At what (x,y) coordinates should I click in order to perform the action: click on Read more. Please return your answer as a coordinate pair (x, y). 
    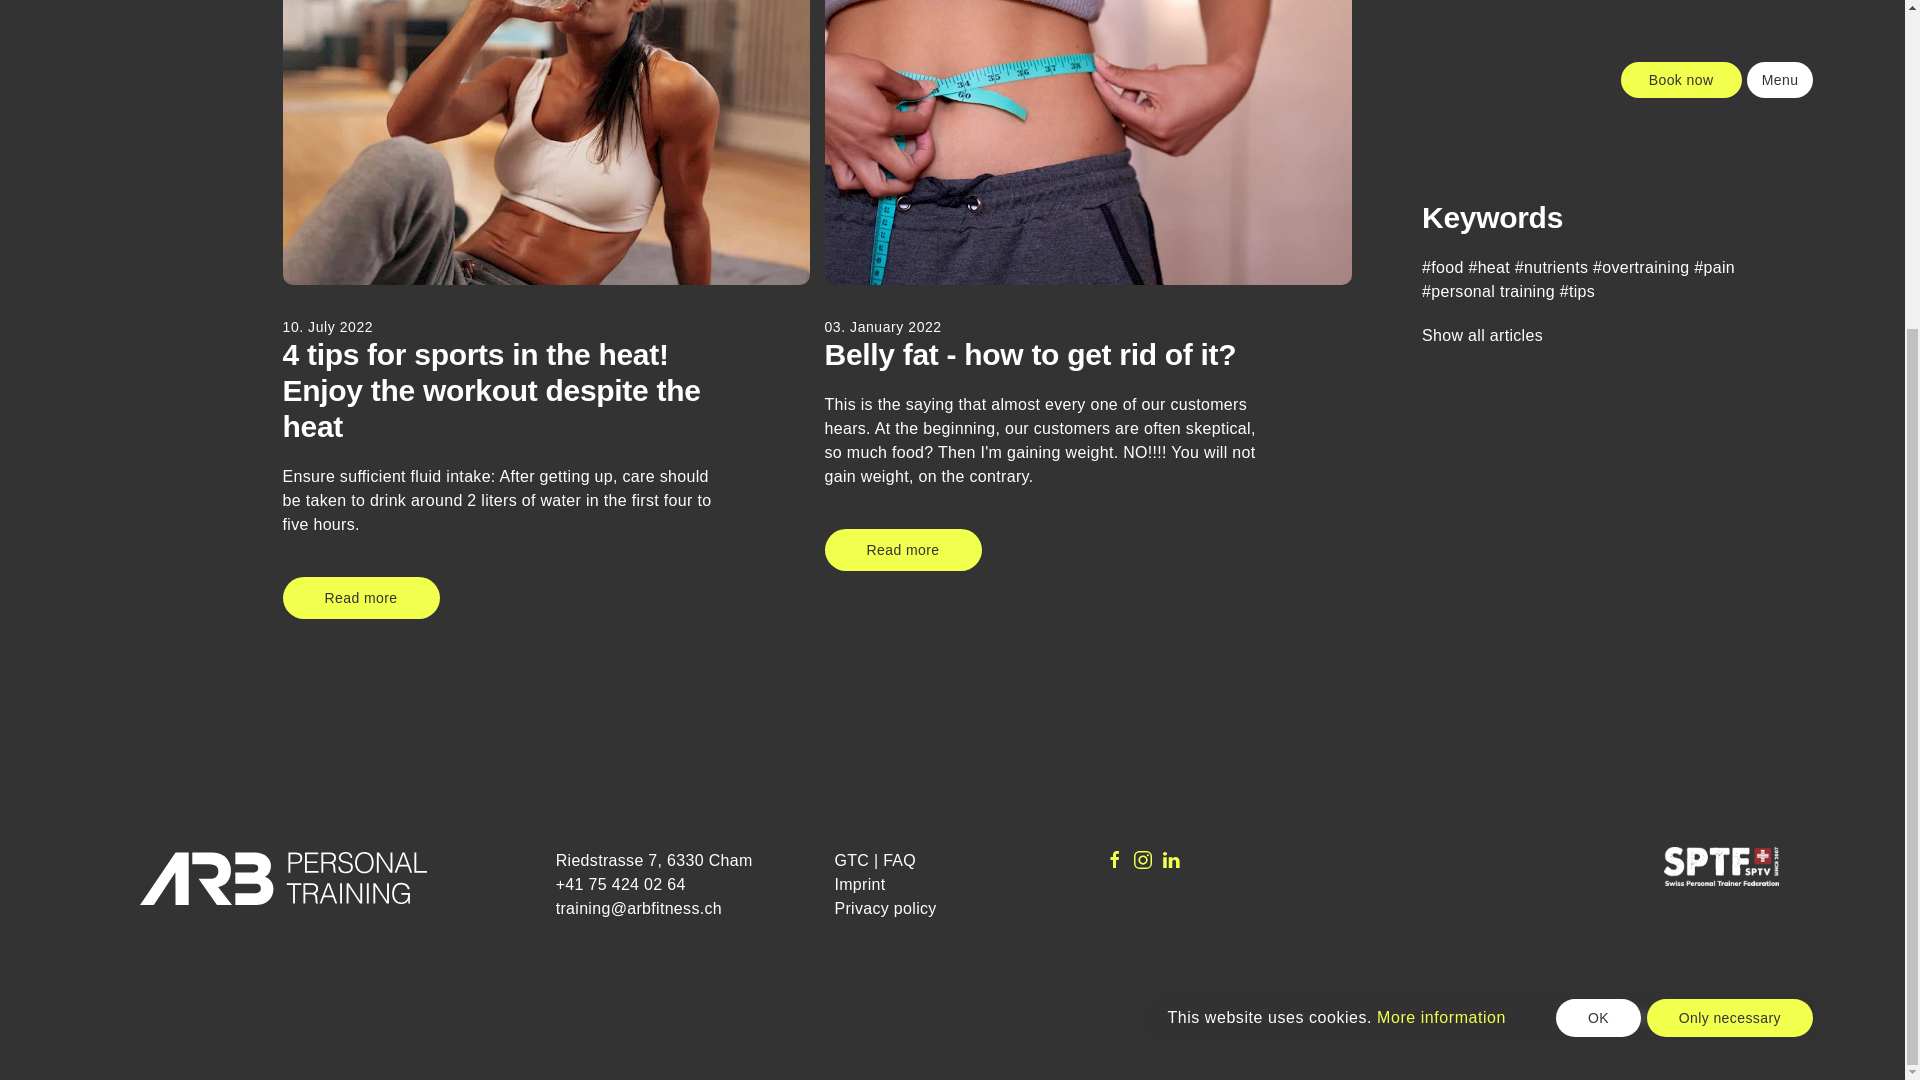
    Looking at the image, I should click on (903, 550).